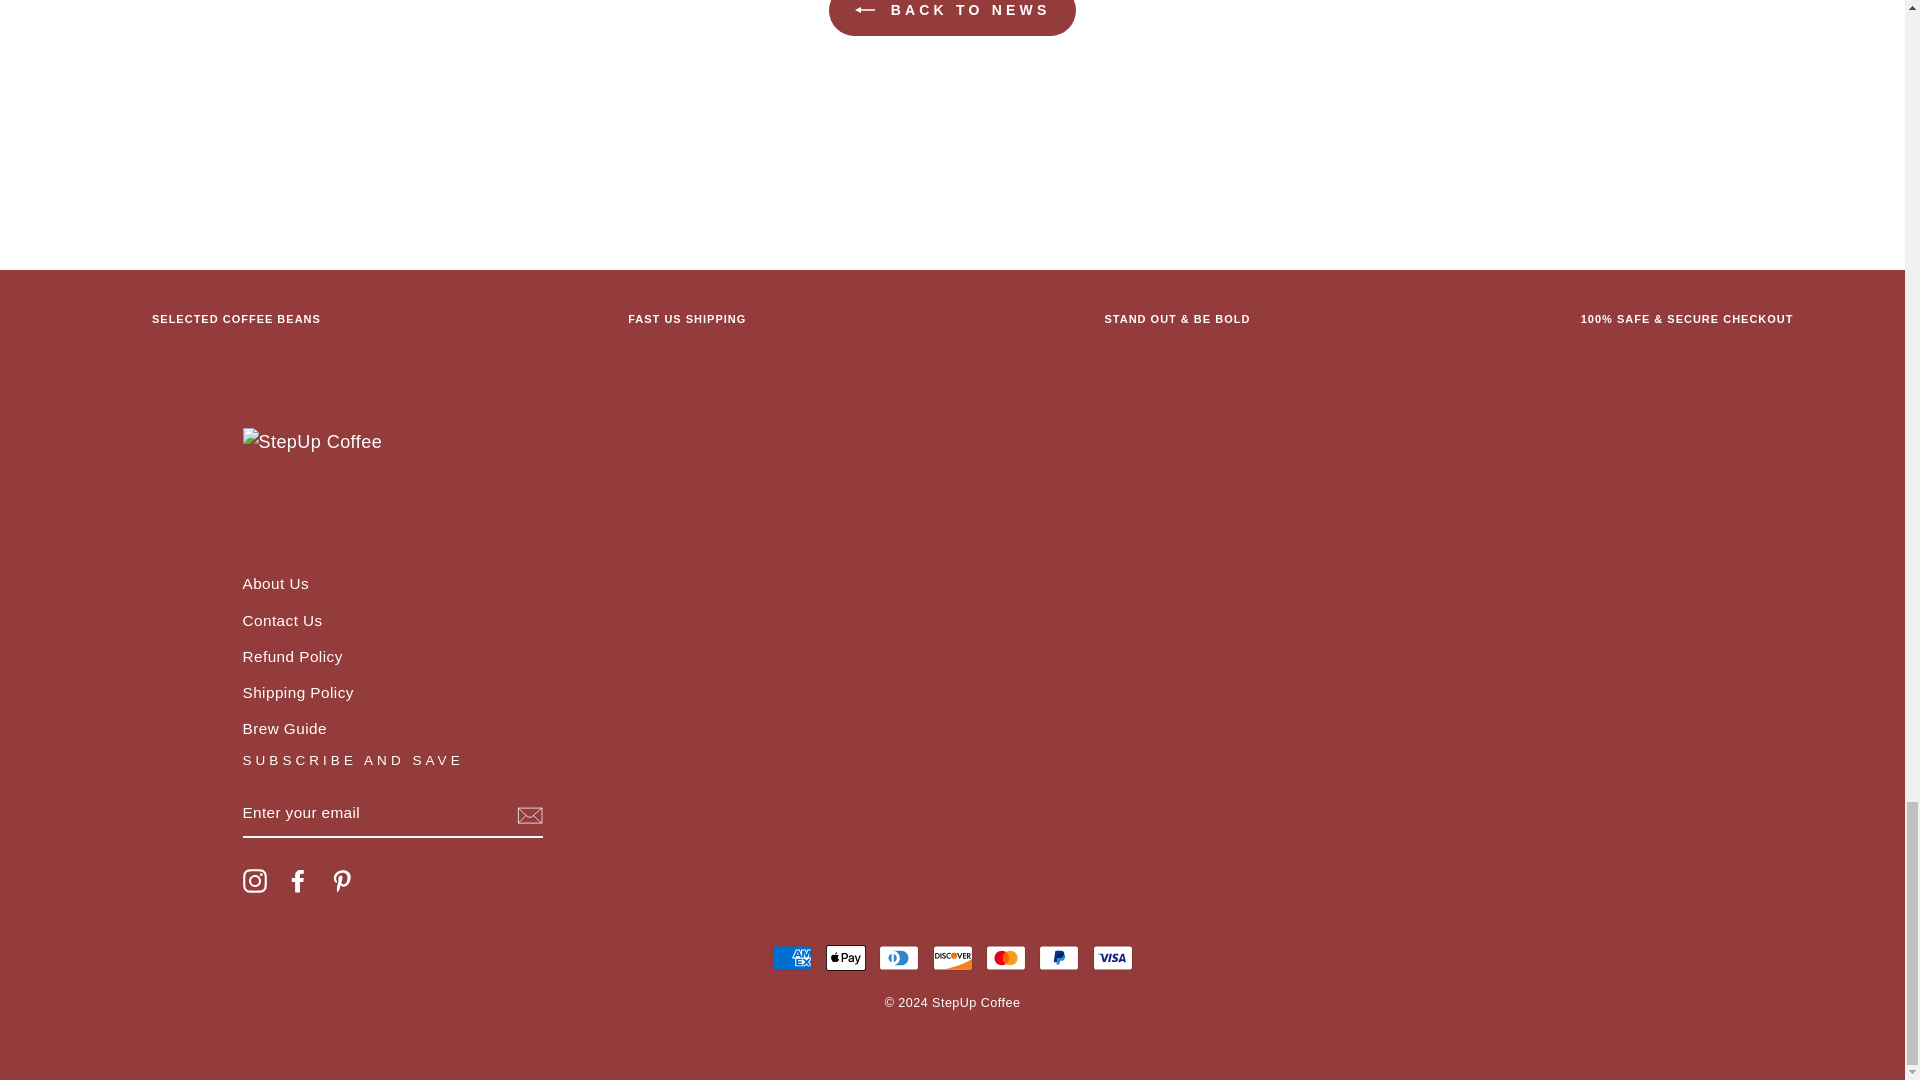  I want to click on Discover, so click(951, 958).